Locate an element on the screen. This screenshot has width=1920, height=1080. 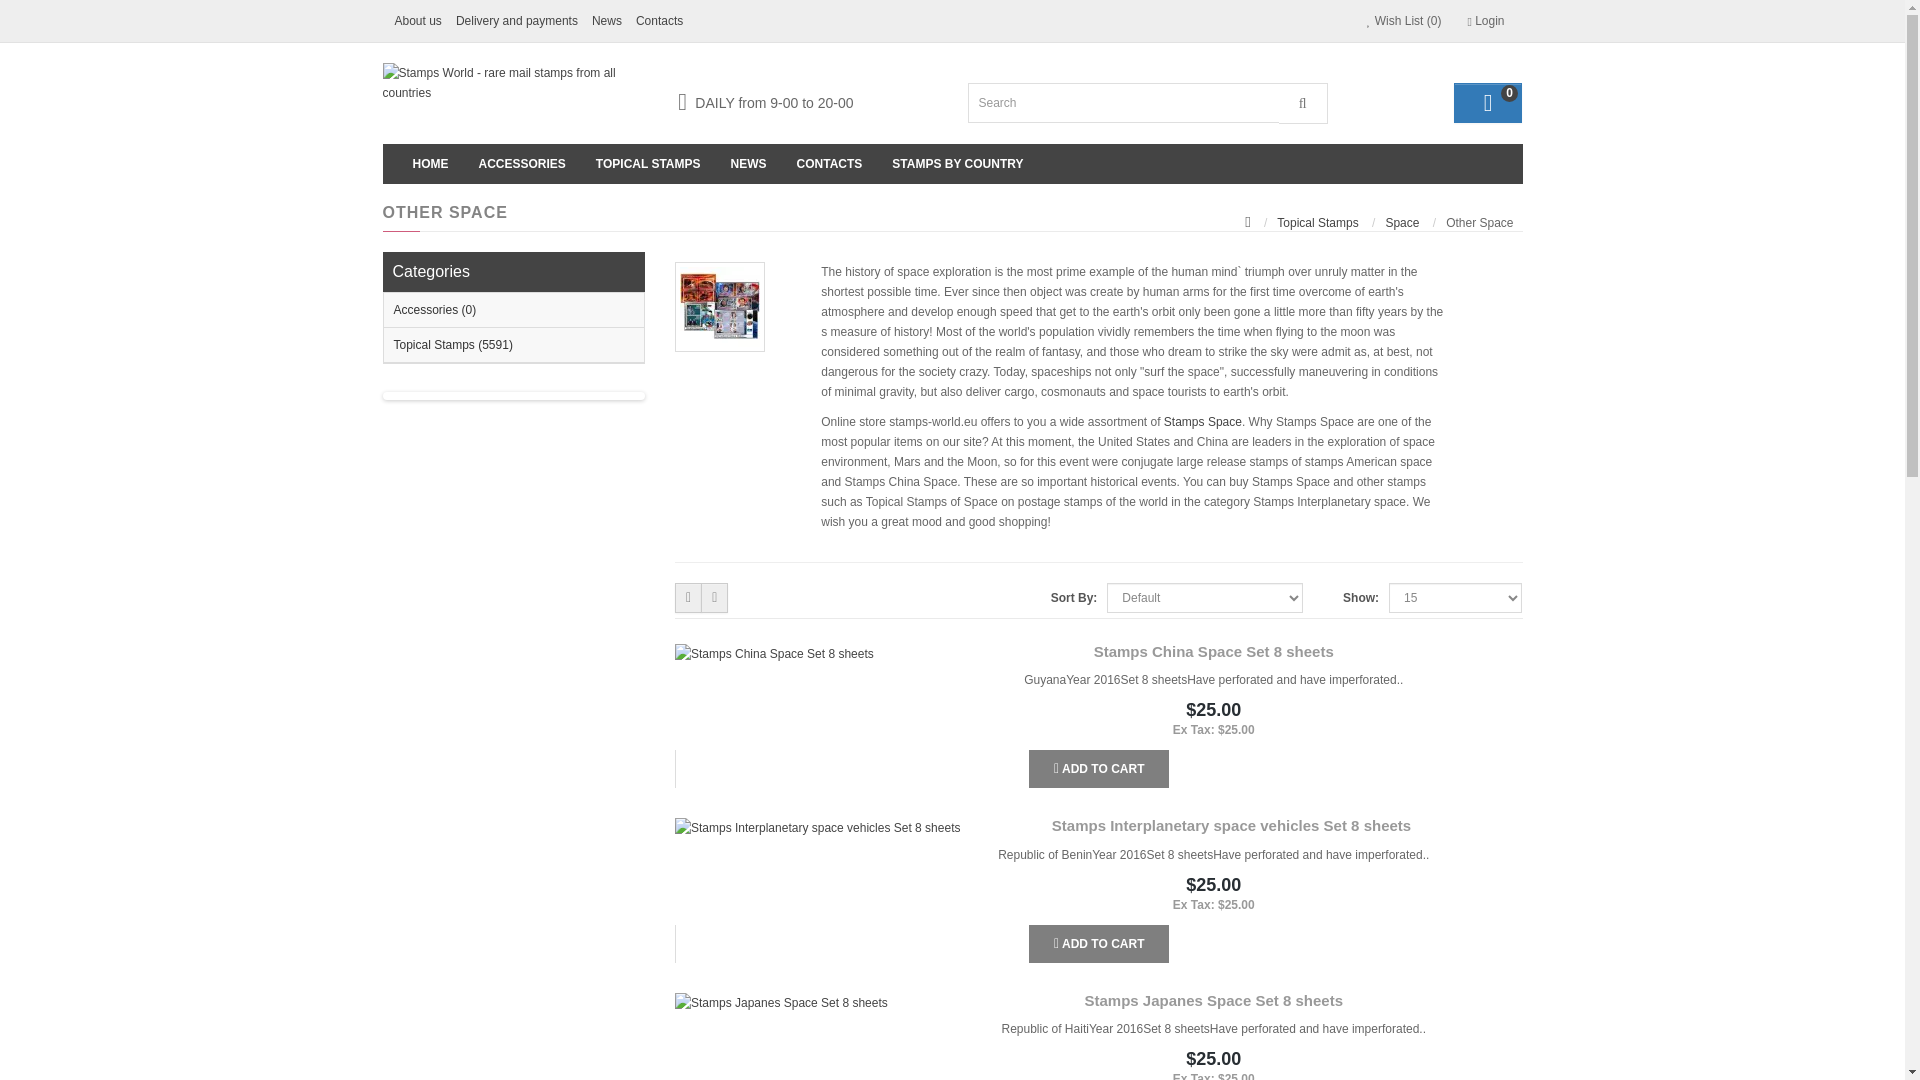
TOPICAL STAMPS is located at coordinates (648, 163).